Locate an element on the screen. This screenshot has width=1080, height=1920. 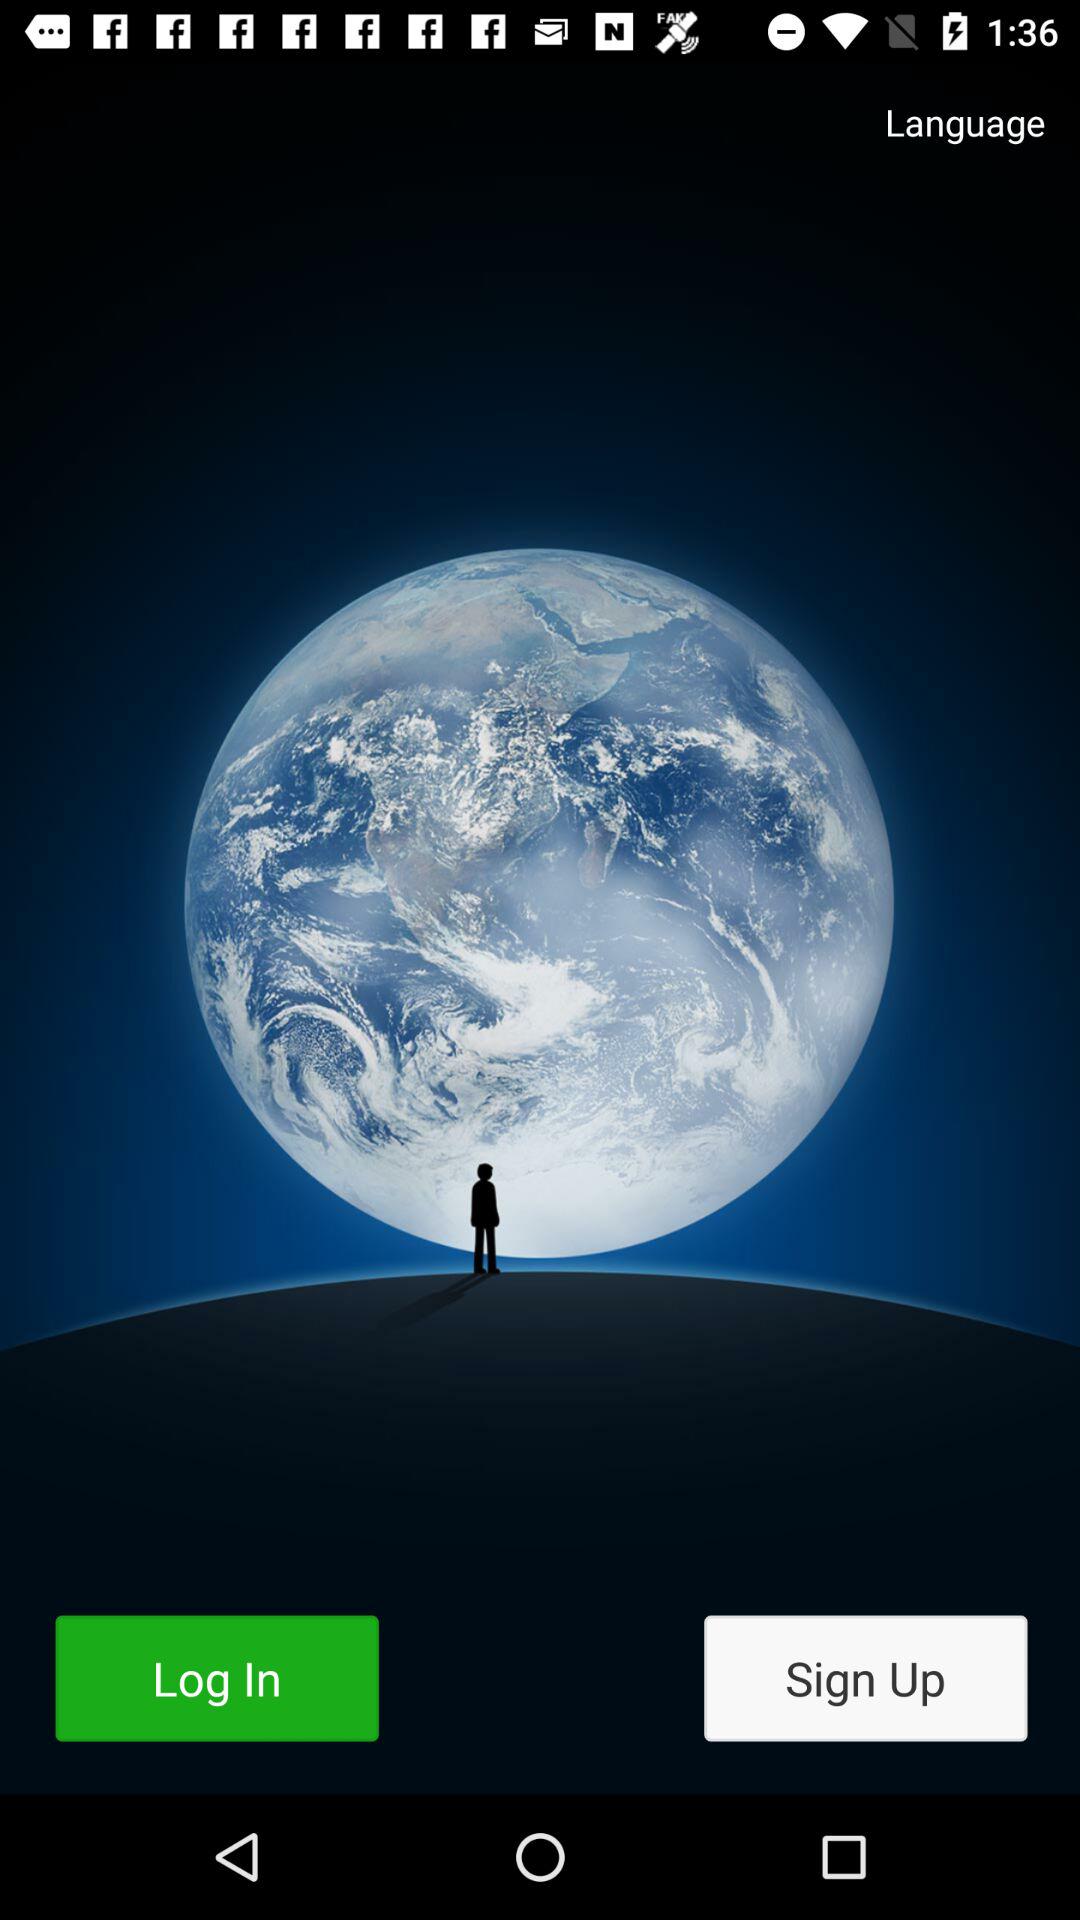
select icon to the left of sign up is located at coordinates (216, 1678).